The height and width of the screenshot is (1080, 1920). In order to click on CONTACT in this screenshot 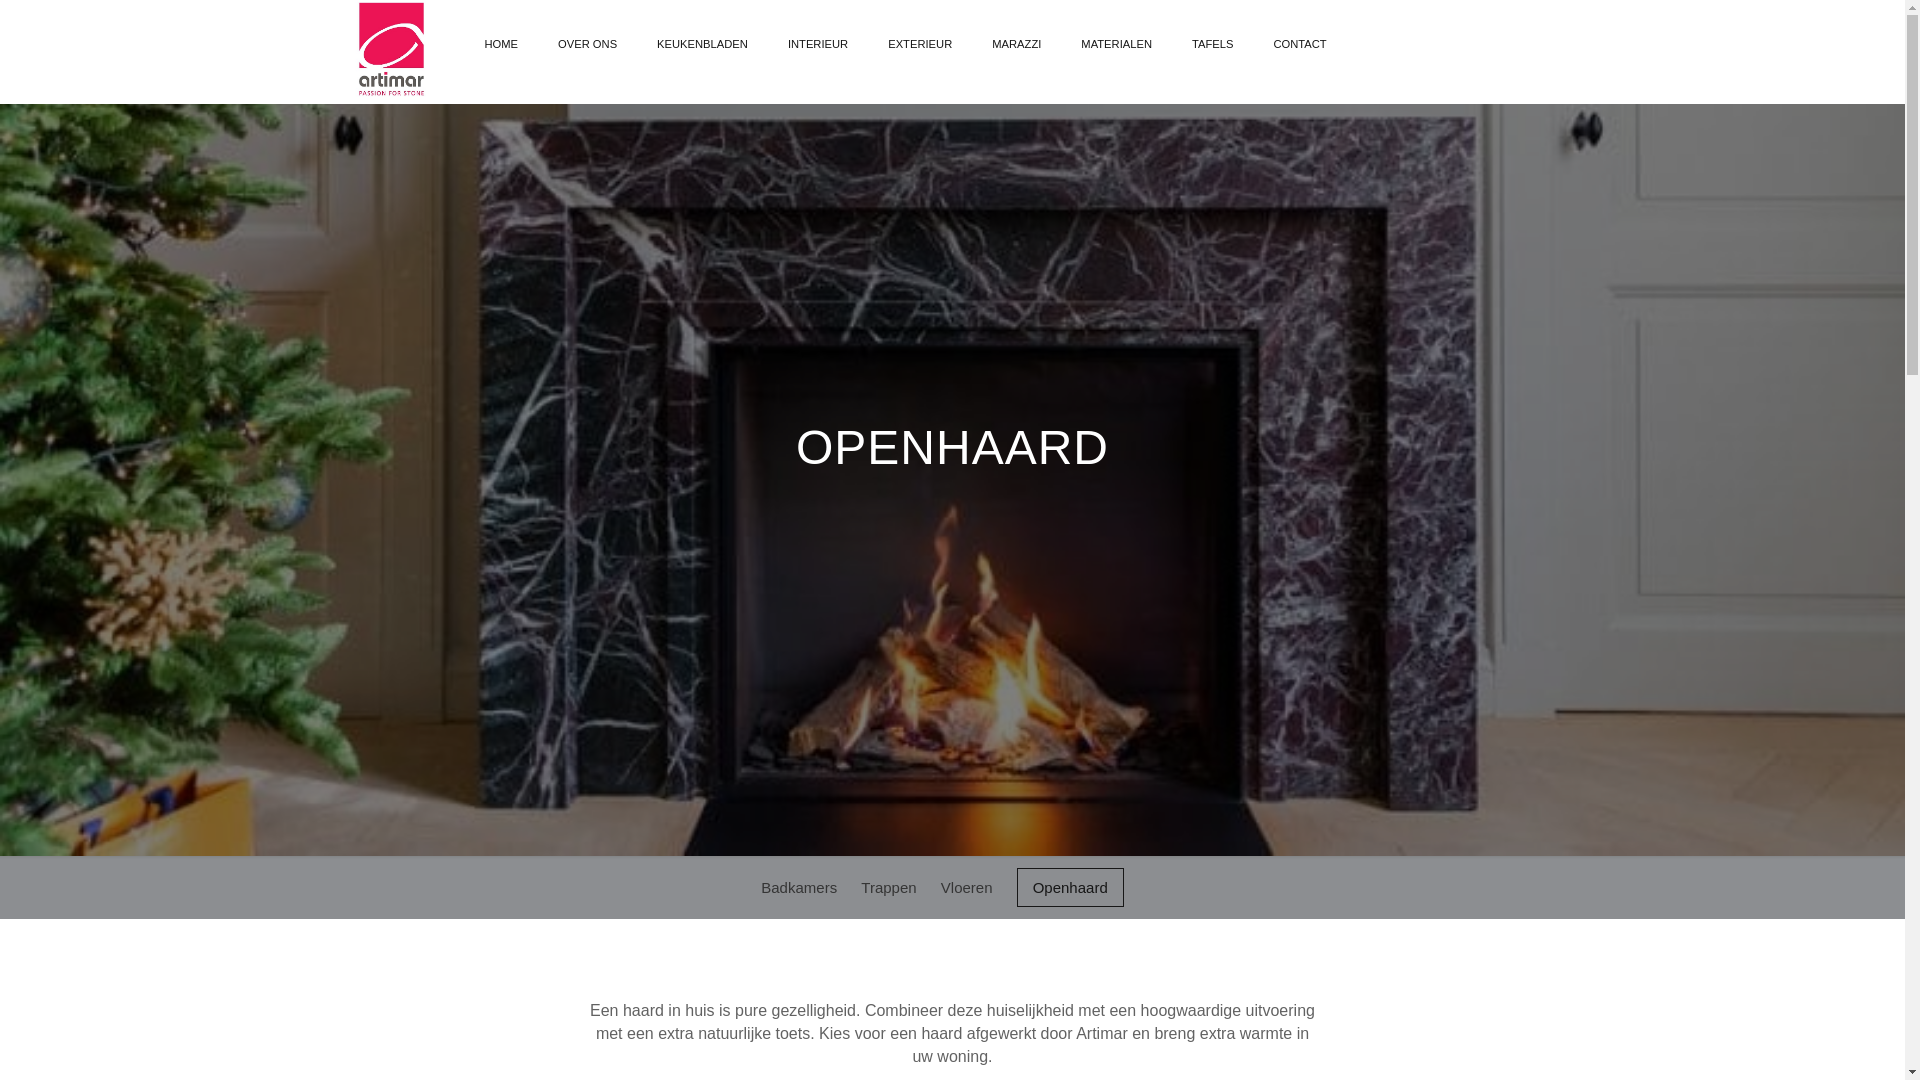, I will do `click(1300, 44)`.